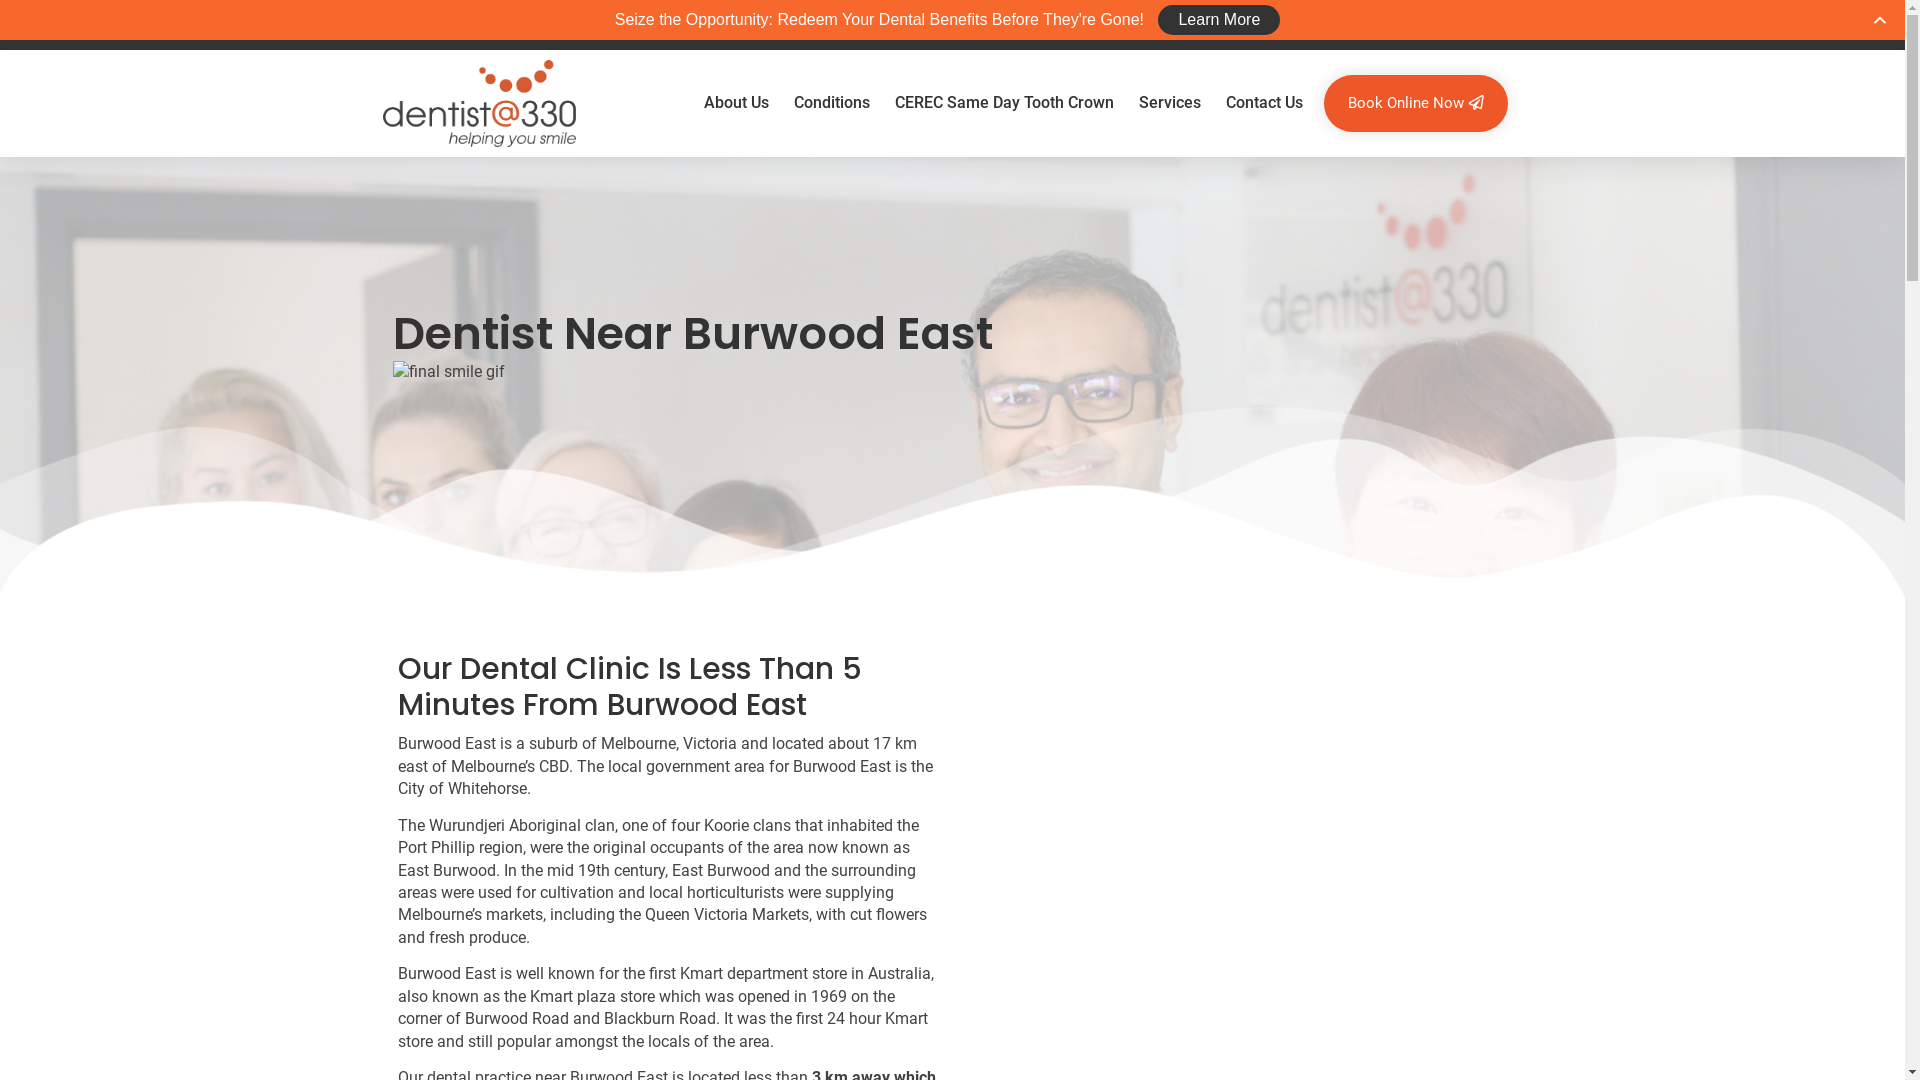 This screenshot has width=1920, height=1080. Describe the element at coordinates (790, 24) in the screenshot. I see `(03) 9886 5318` at that location.